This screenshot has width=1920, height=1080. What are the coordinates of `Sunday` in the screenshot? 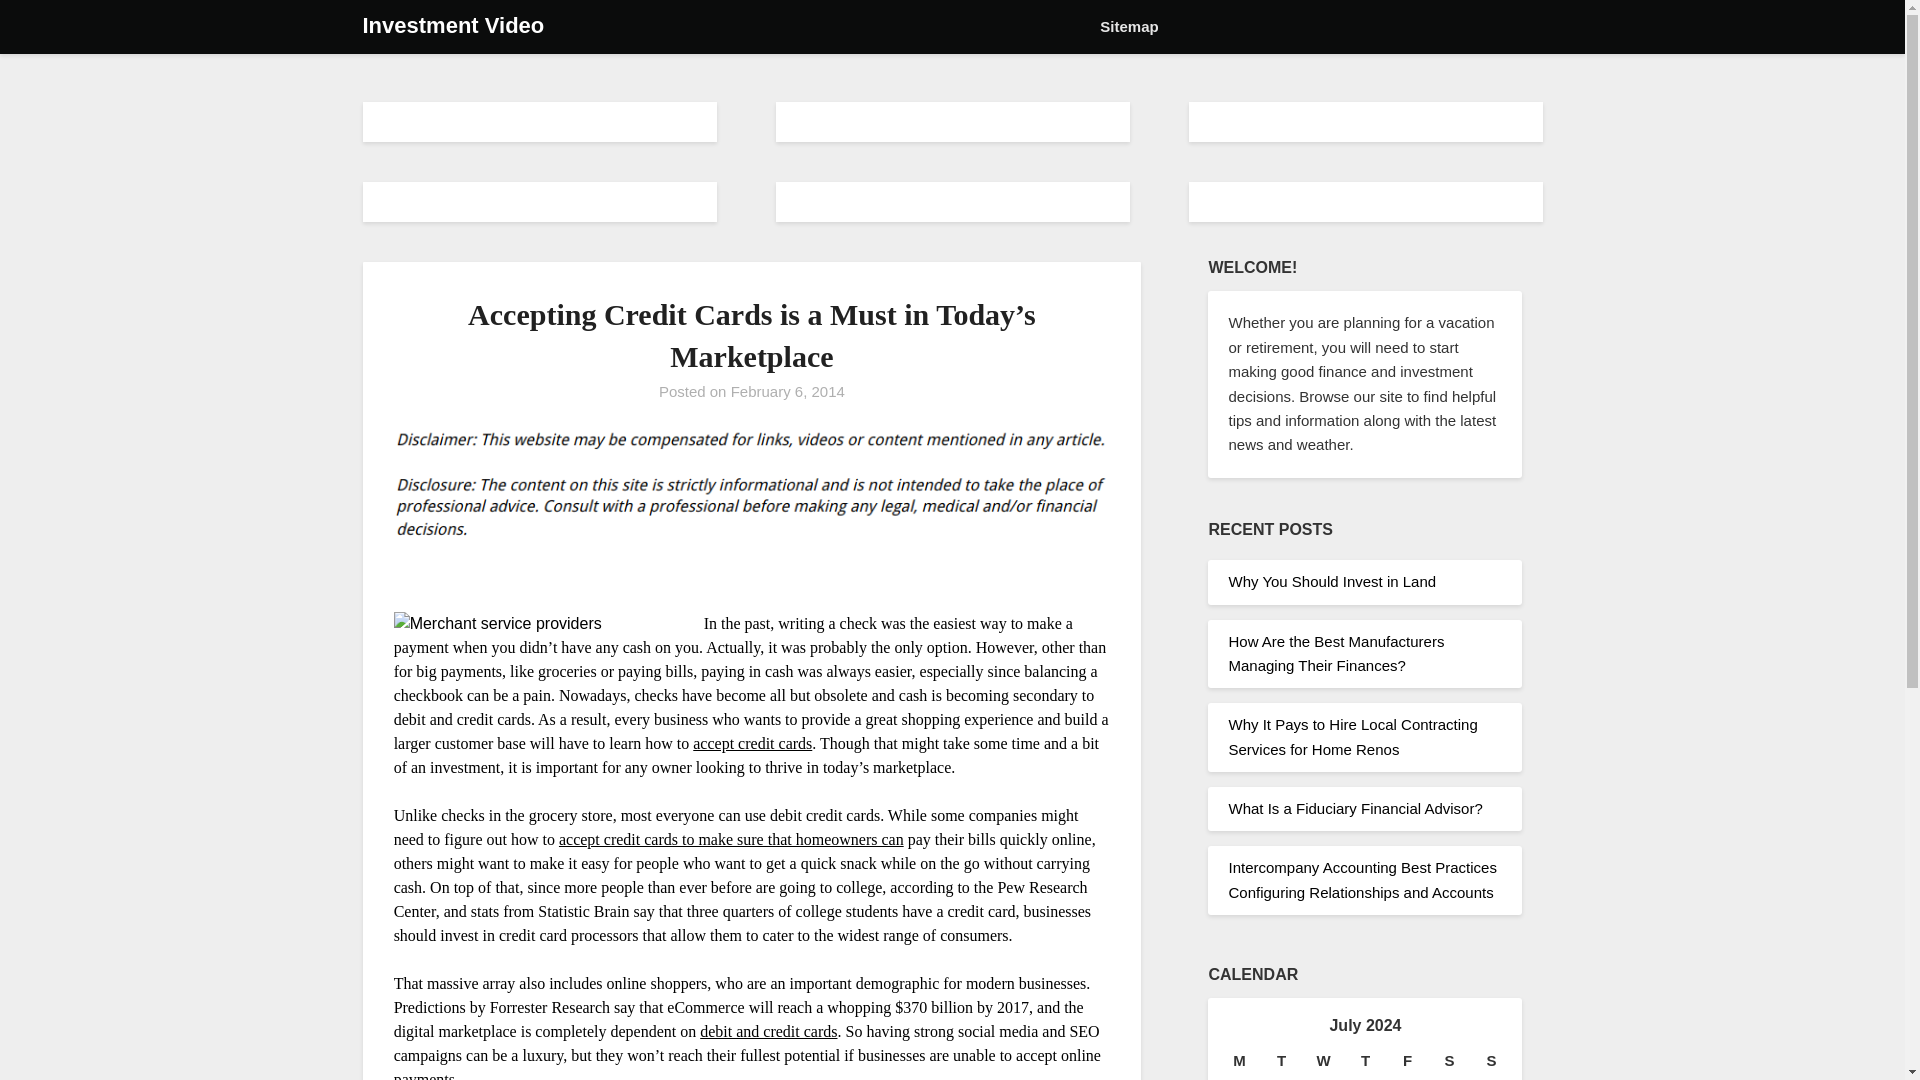 It's located at (1491, 1060).